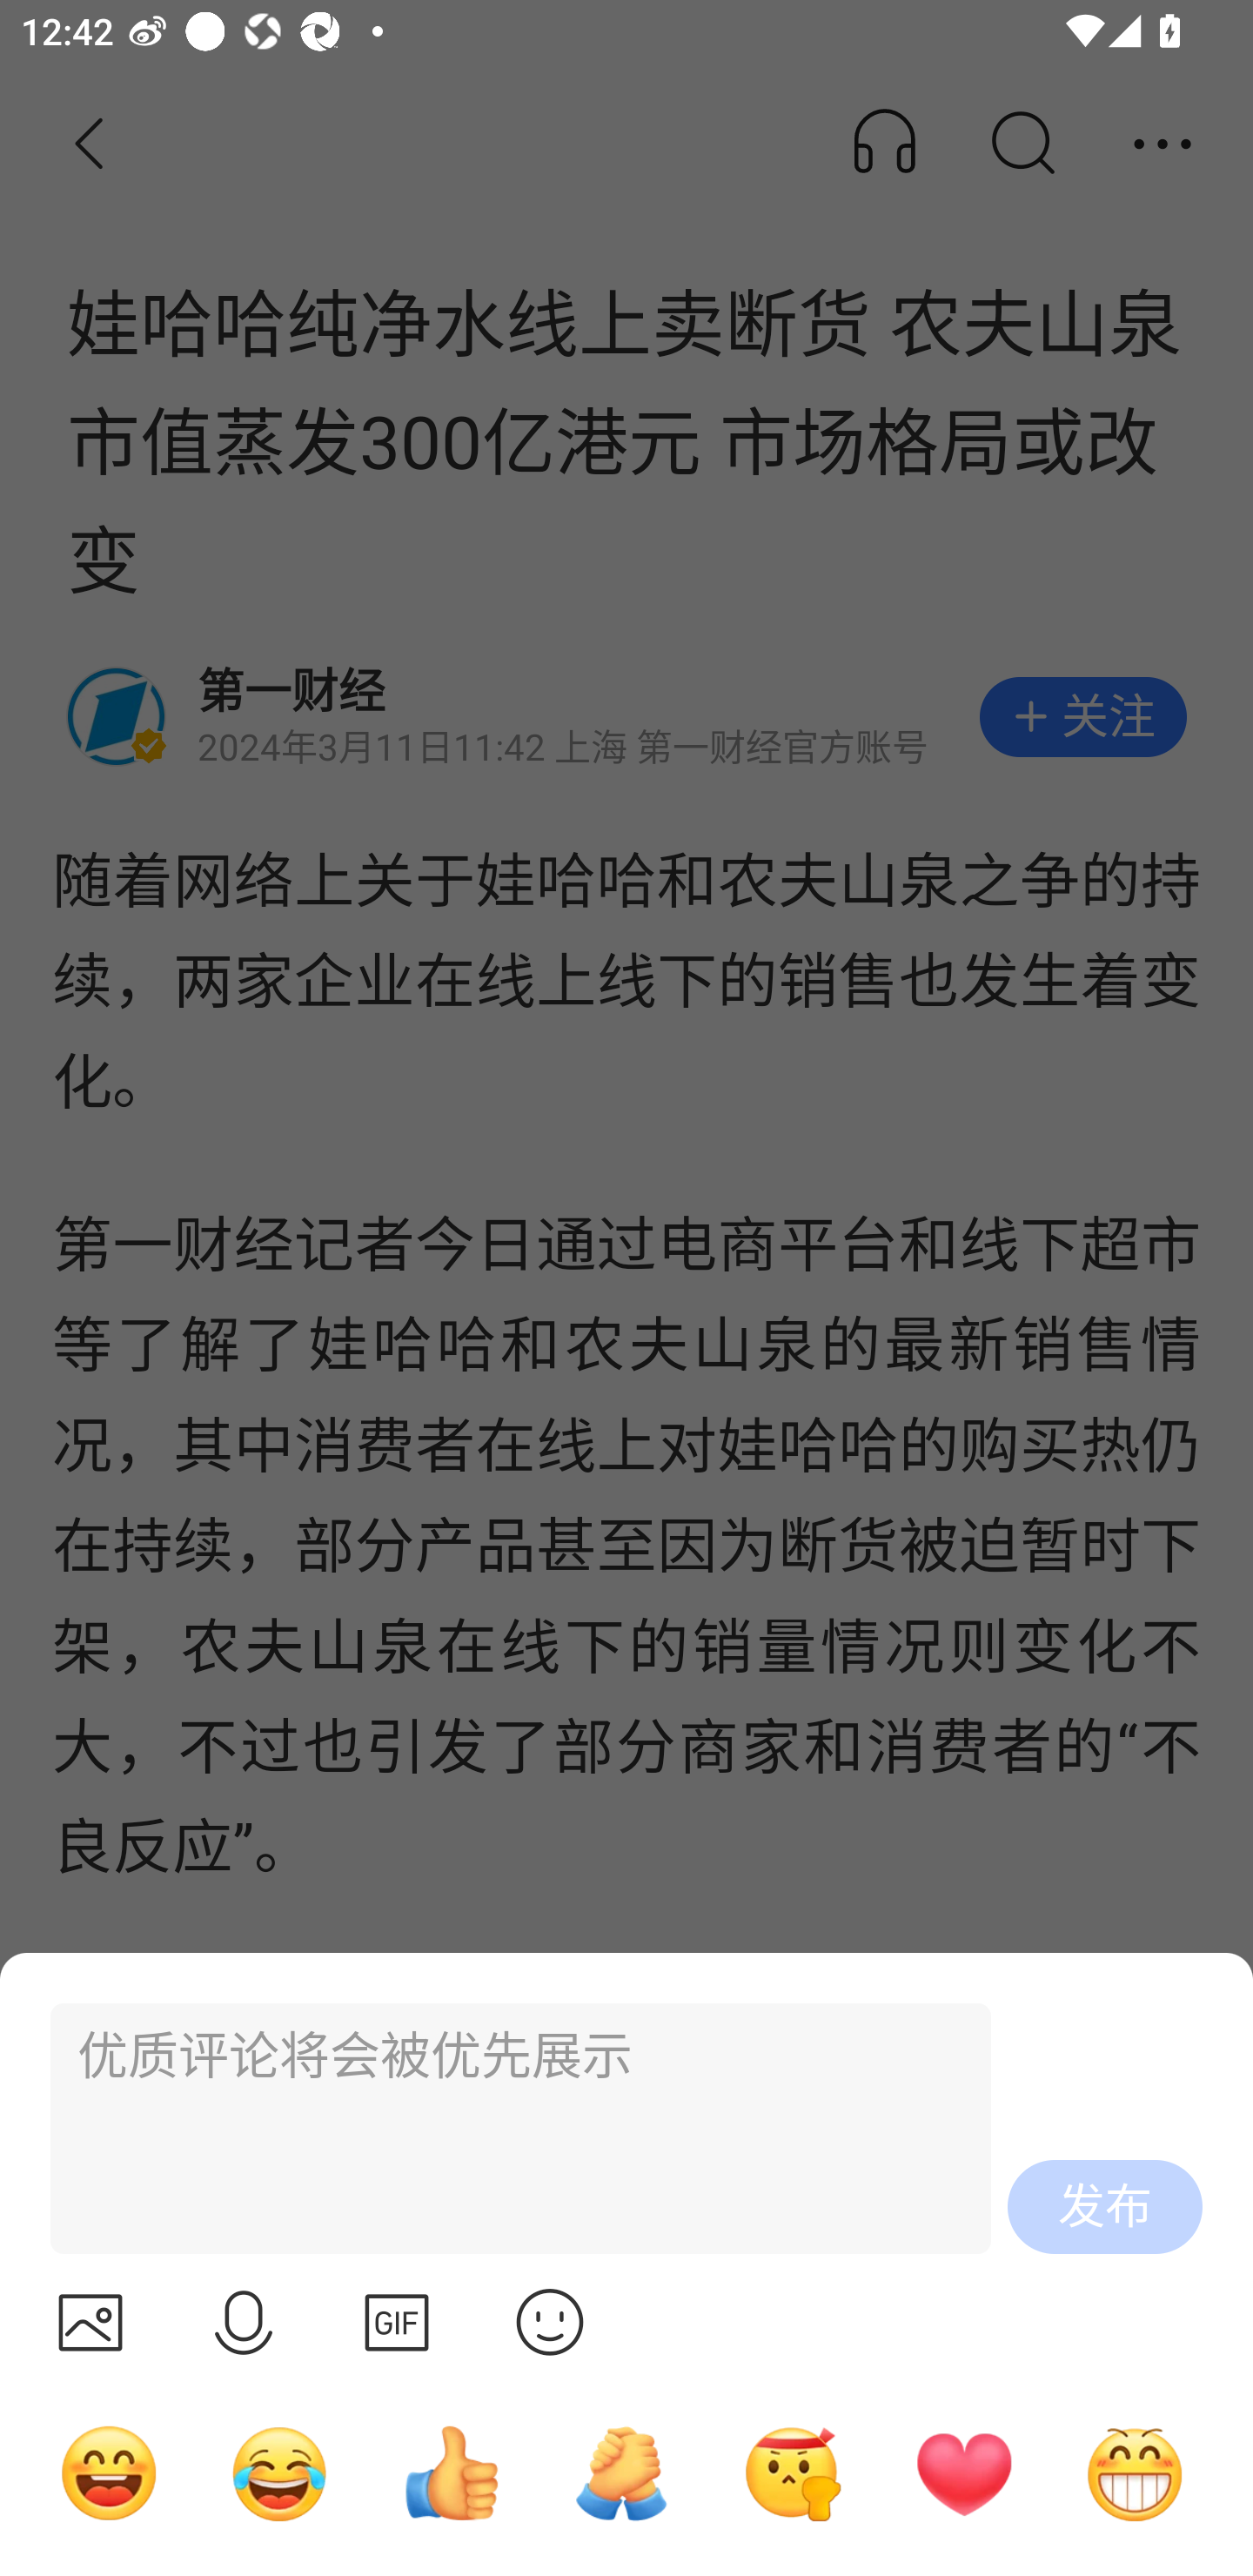 The width and height of the screenshot is (1253, 2576). Describe the element at coordinates (550, 2322) in the screenshot. I see `` at that location.